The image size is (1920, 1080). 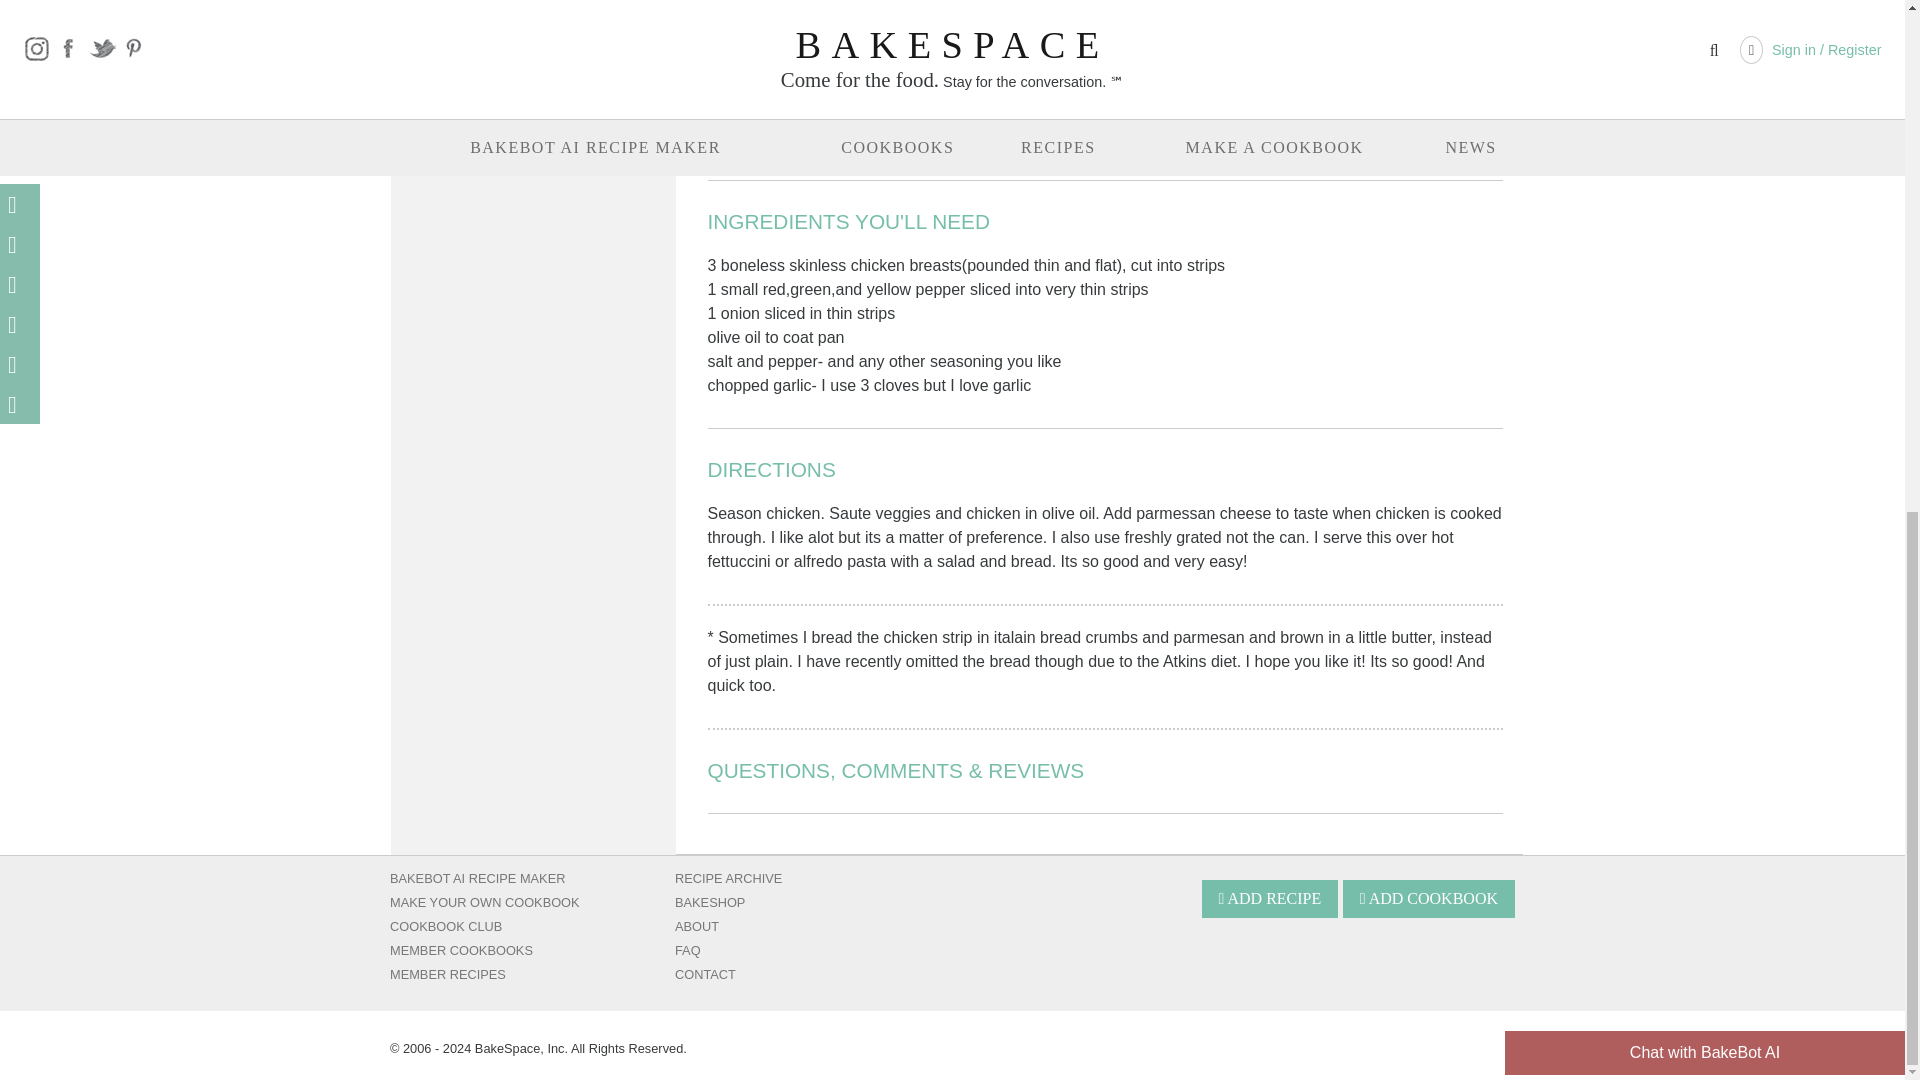 I want to click on LEARN MORE, so click(x=478, y=95).